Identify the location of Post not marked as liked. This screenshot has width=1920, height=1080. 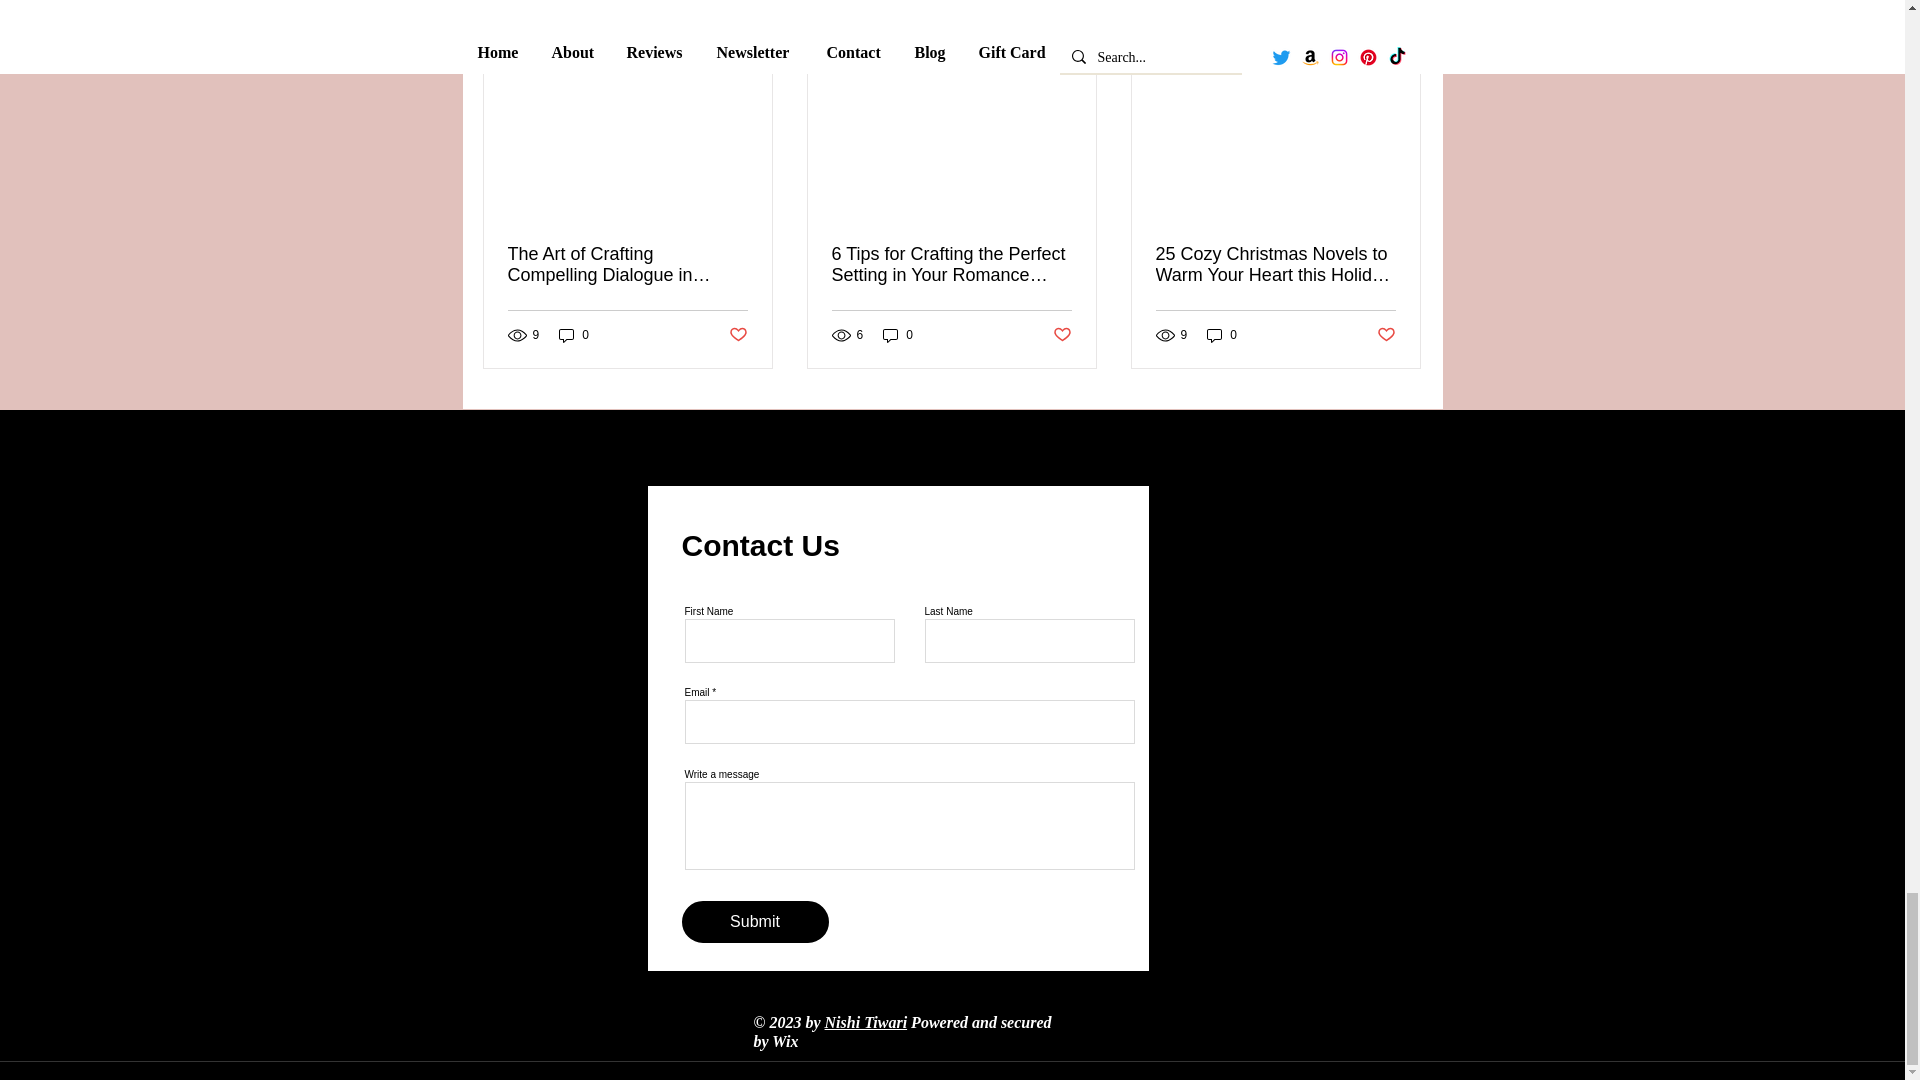
(736, 334).